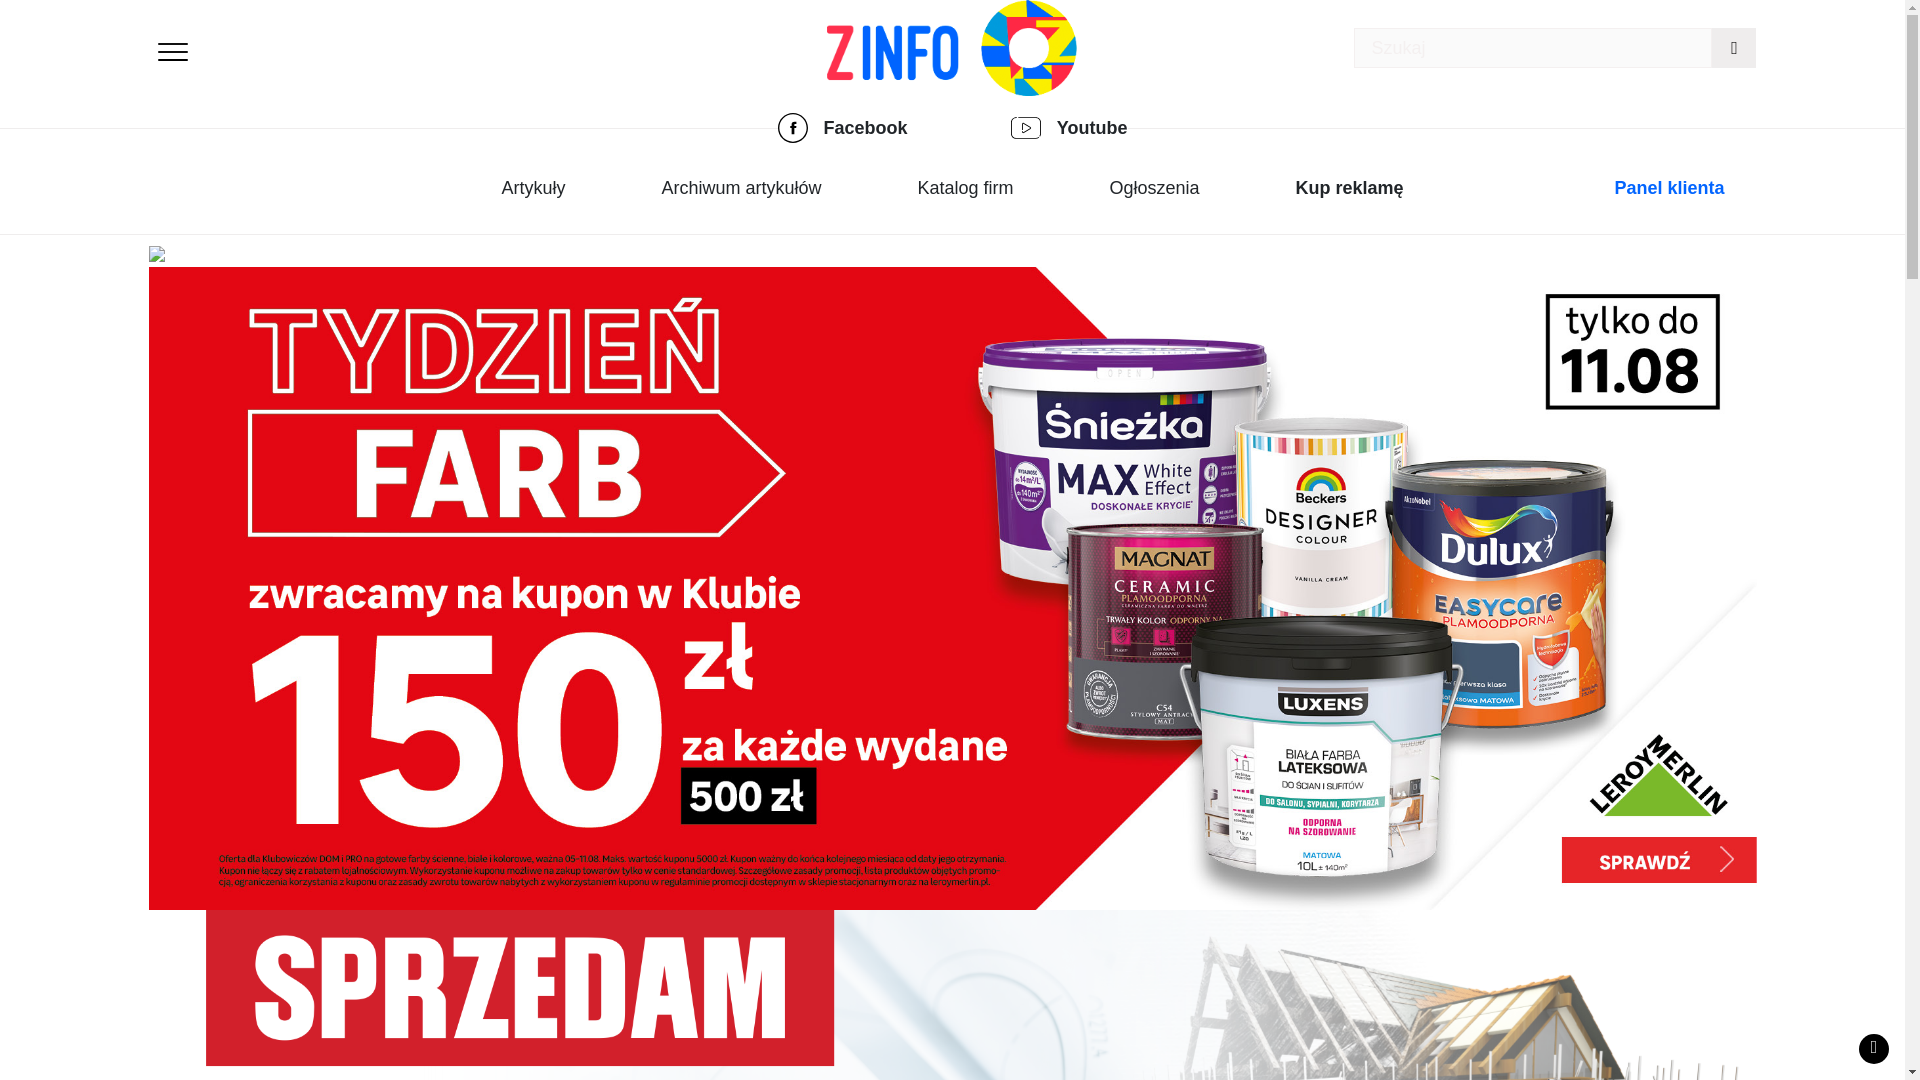 The height and width of the screenshot is (1080, 1920). I want to click on Youtube, so click(1092, 128).